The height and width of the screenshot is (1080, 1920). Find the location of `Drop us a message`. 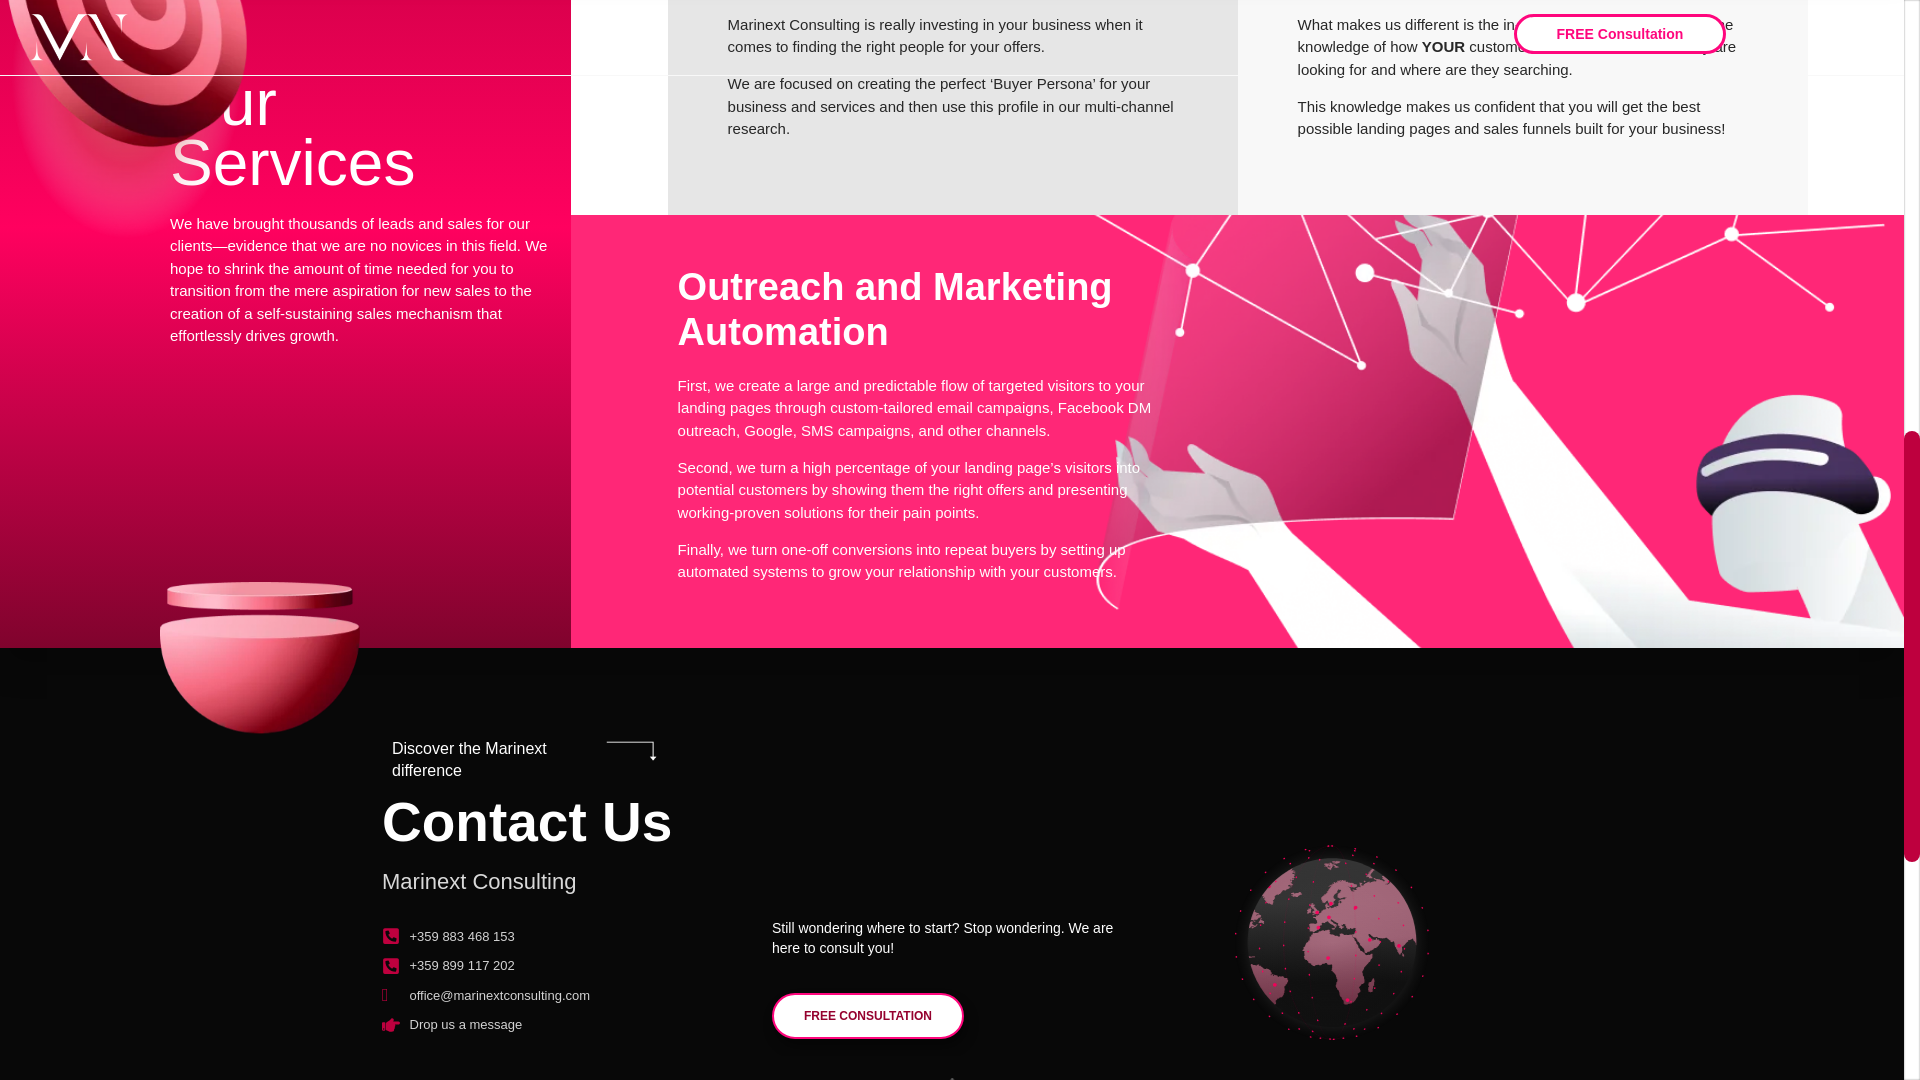

Drop us a message is located at coordinates (572, 1024).